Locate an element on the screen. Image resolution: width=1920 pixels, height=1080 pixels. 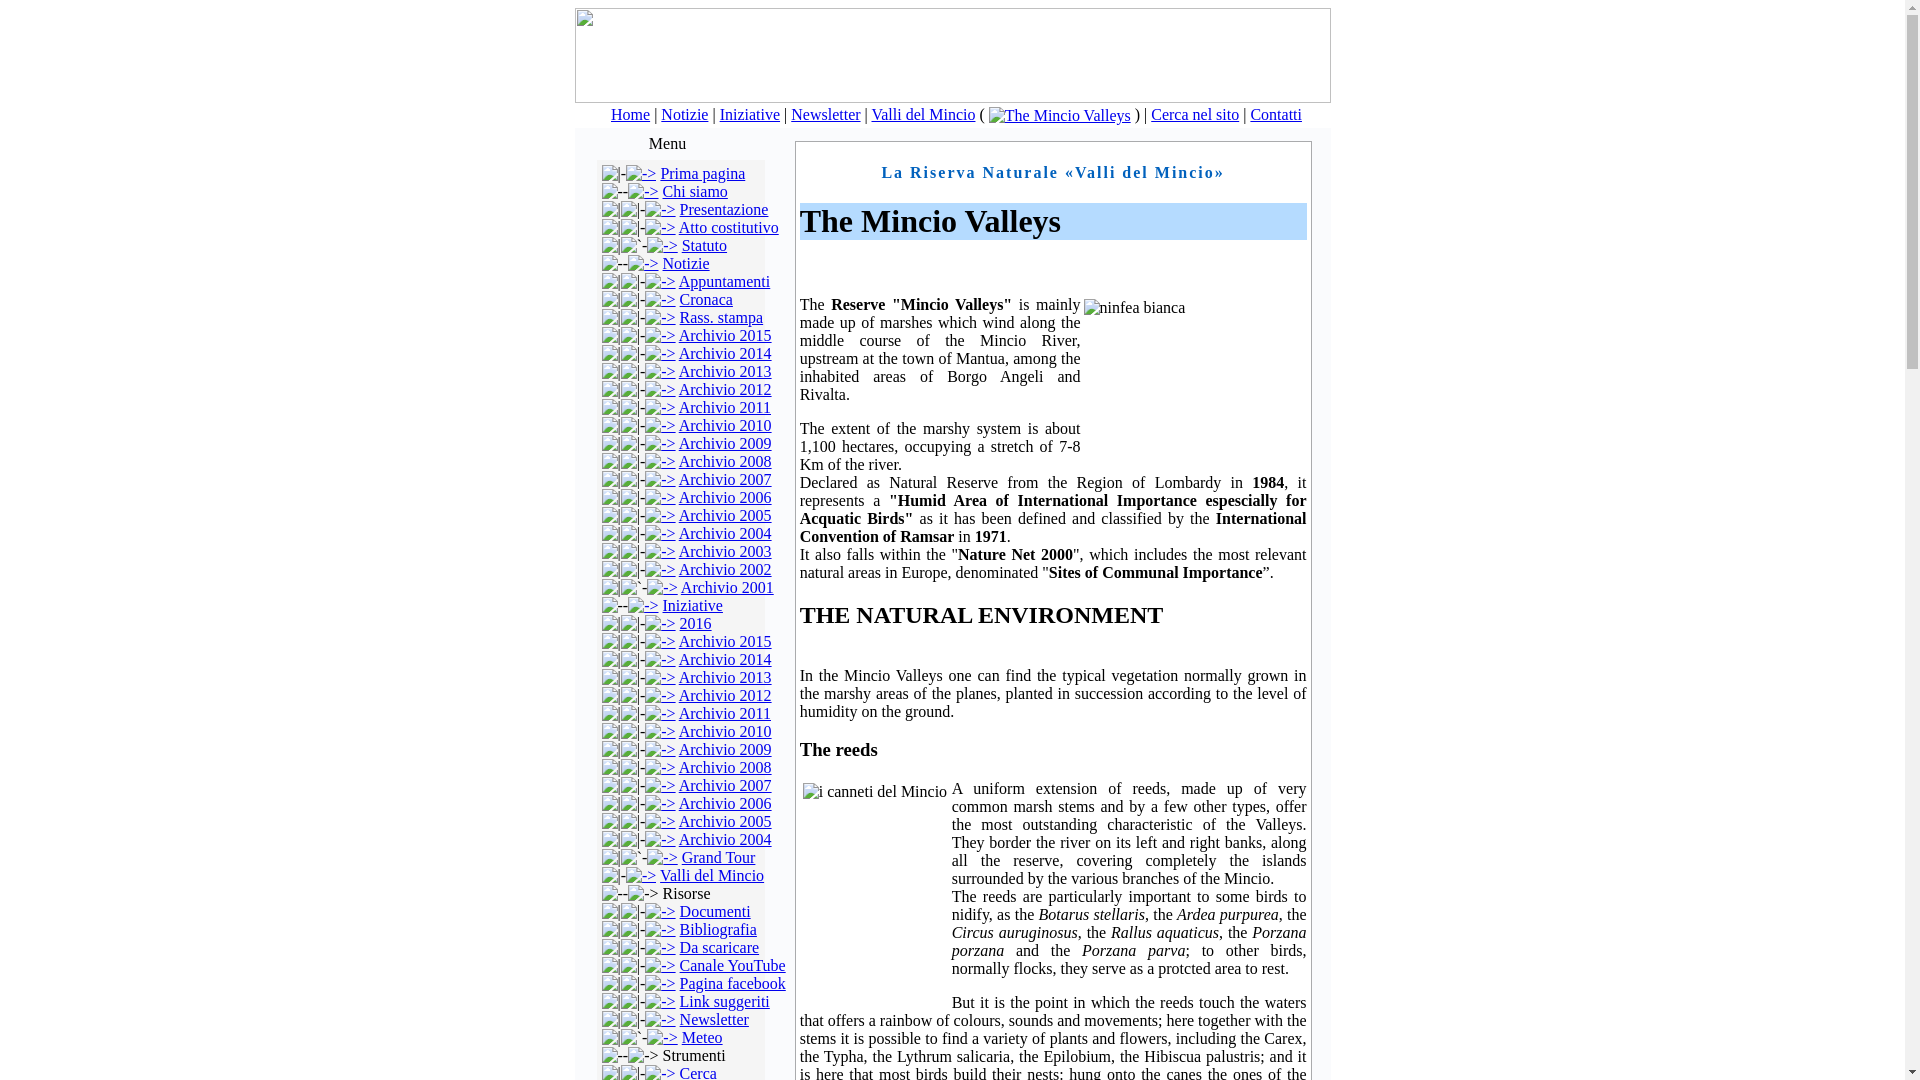
Presentazione is located at coordinates (724, 209).